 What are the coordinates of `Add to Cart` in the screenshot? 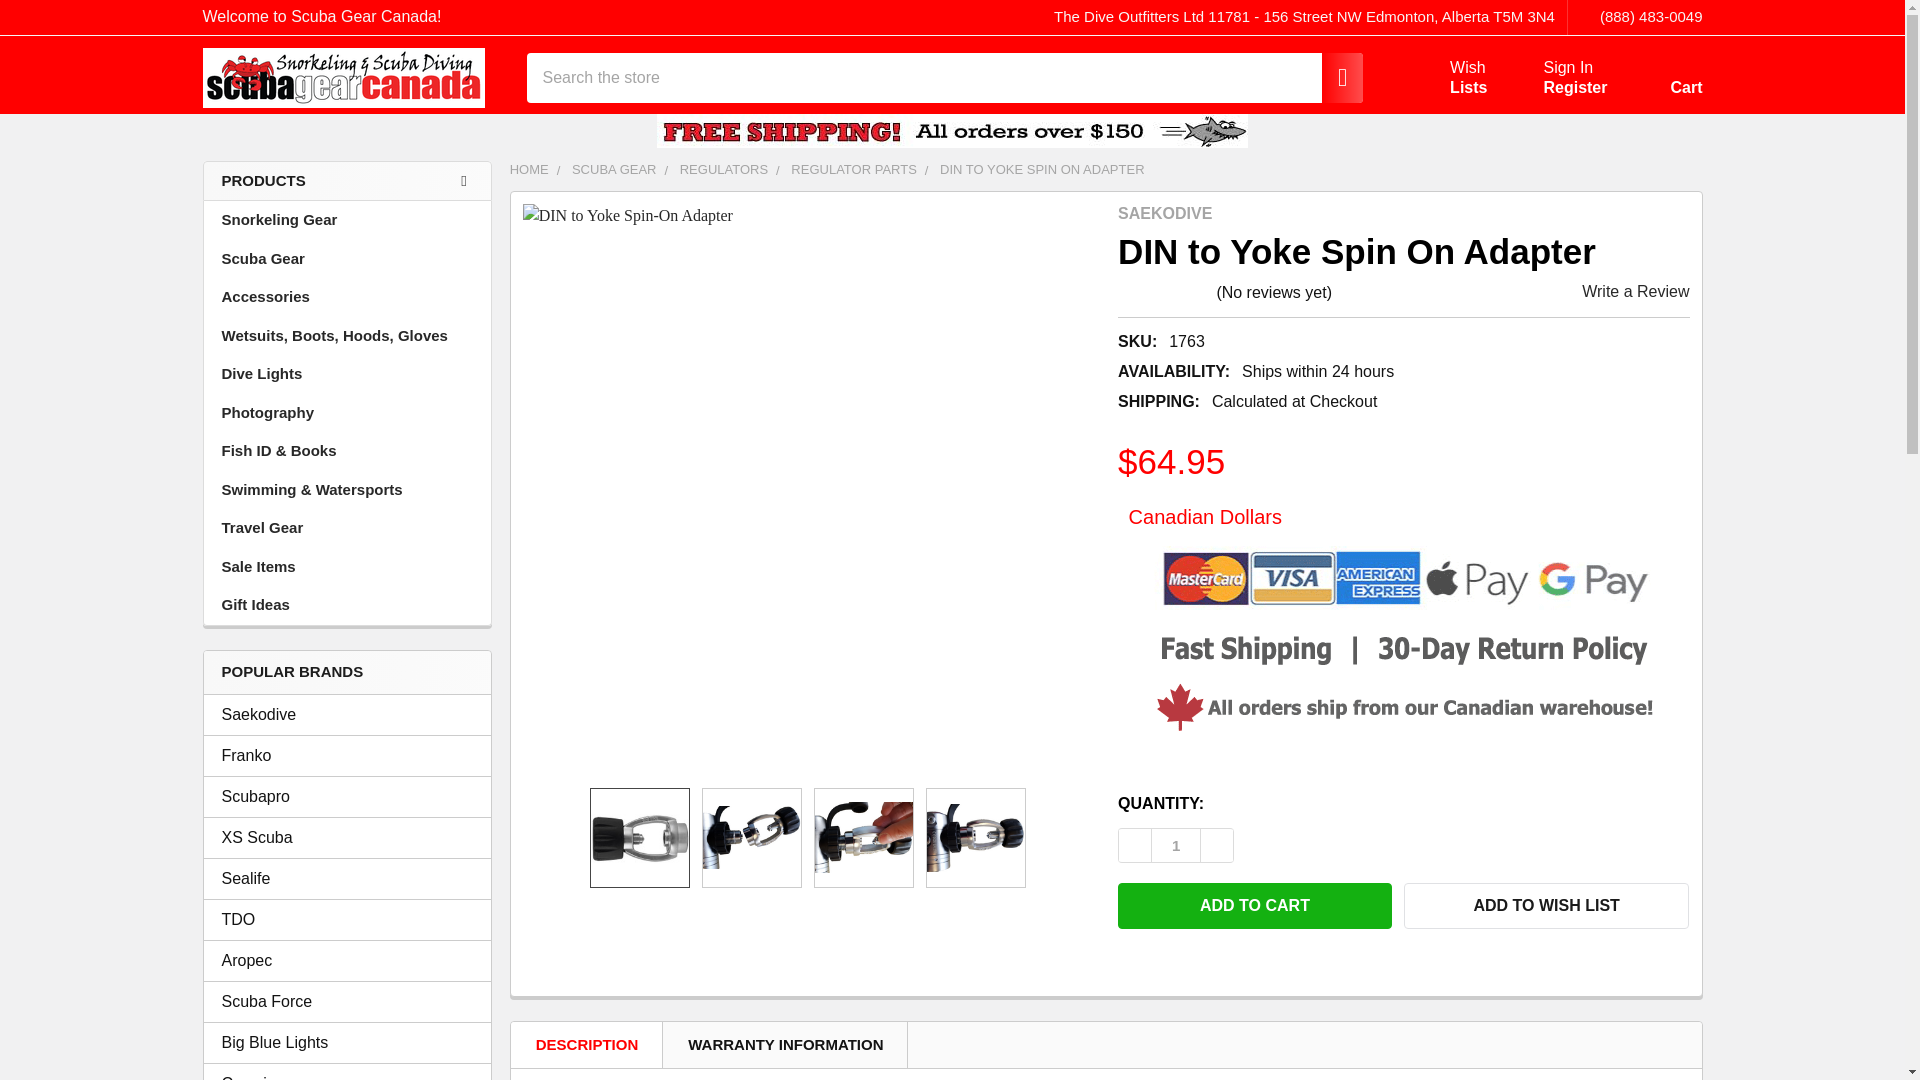 It's located at (1254, 906).